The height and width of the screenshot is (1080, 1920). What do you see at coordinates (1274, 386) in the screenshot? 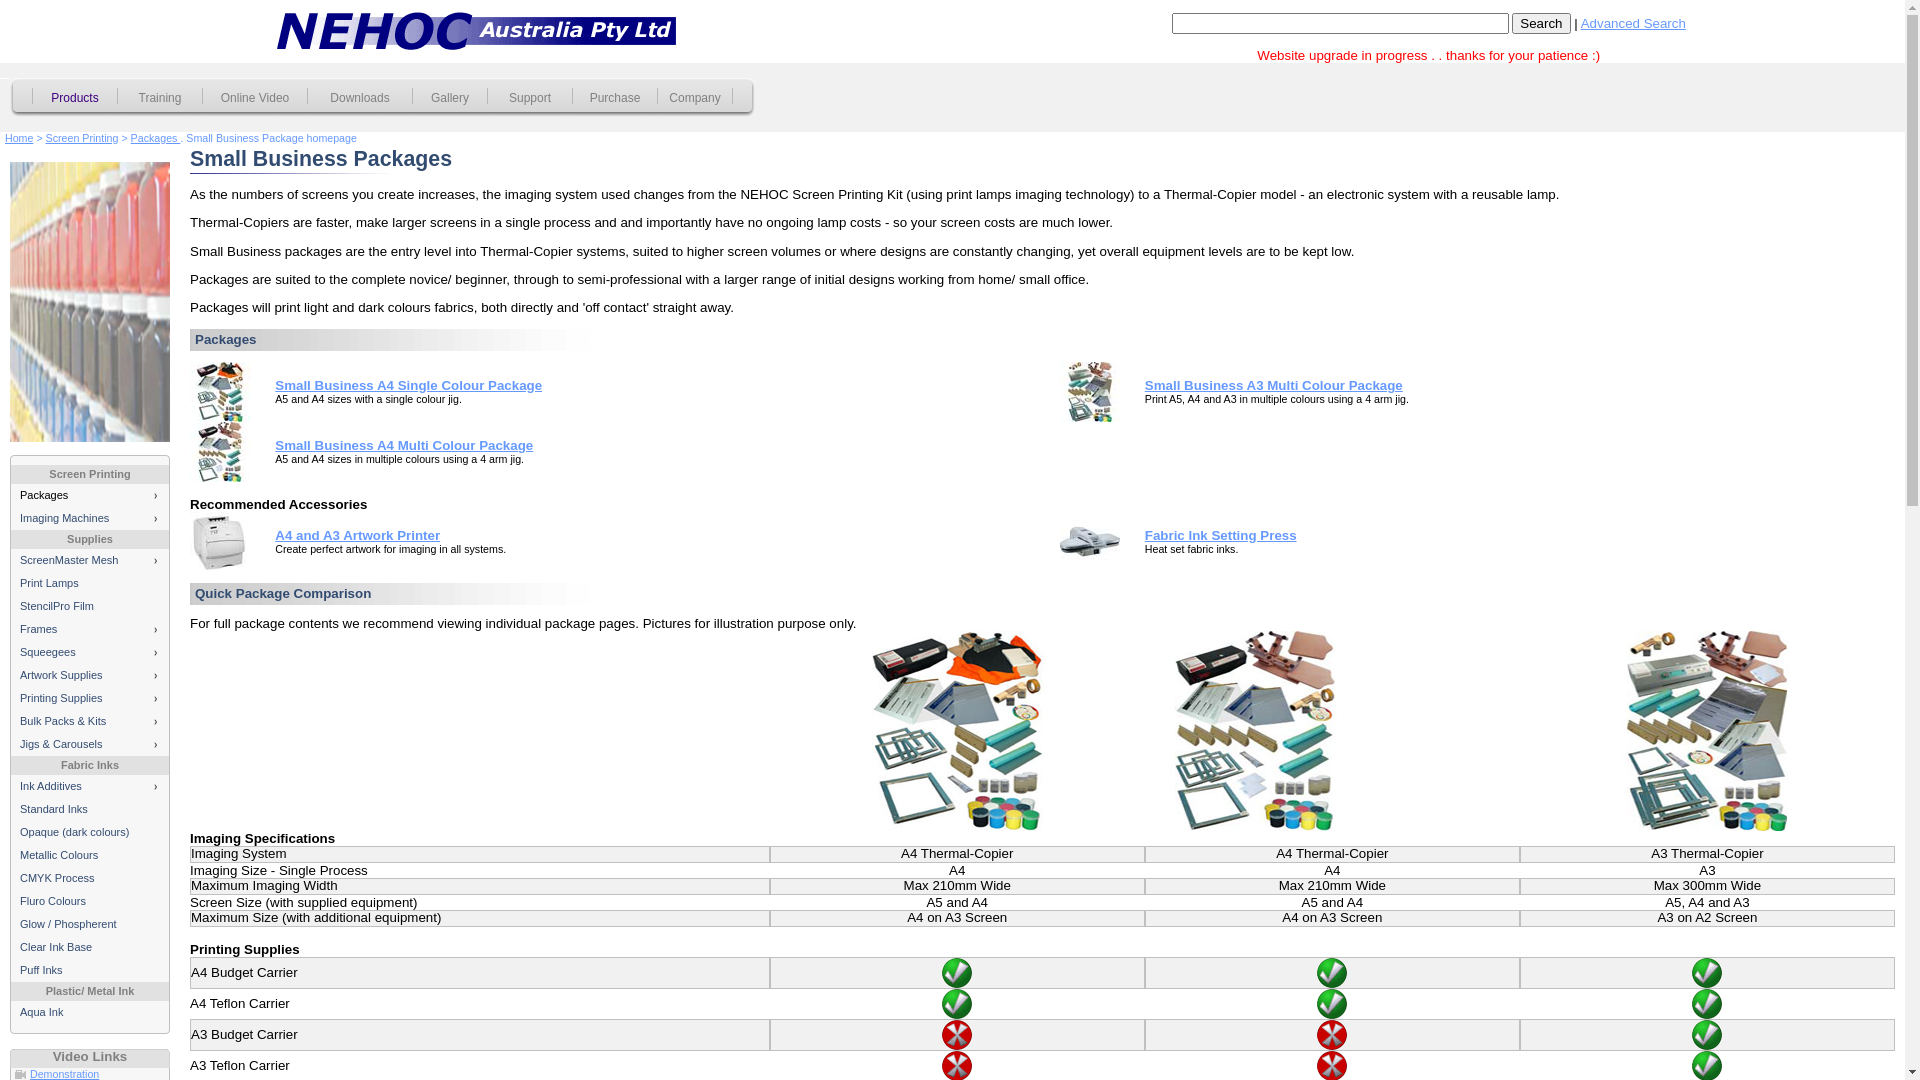
I see `Small Business A3 Multi Colour Package` at bounding box center [1274, 386].